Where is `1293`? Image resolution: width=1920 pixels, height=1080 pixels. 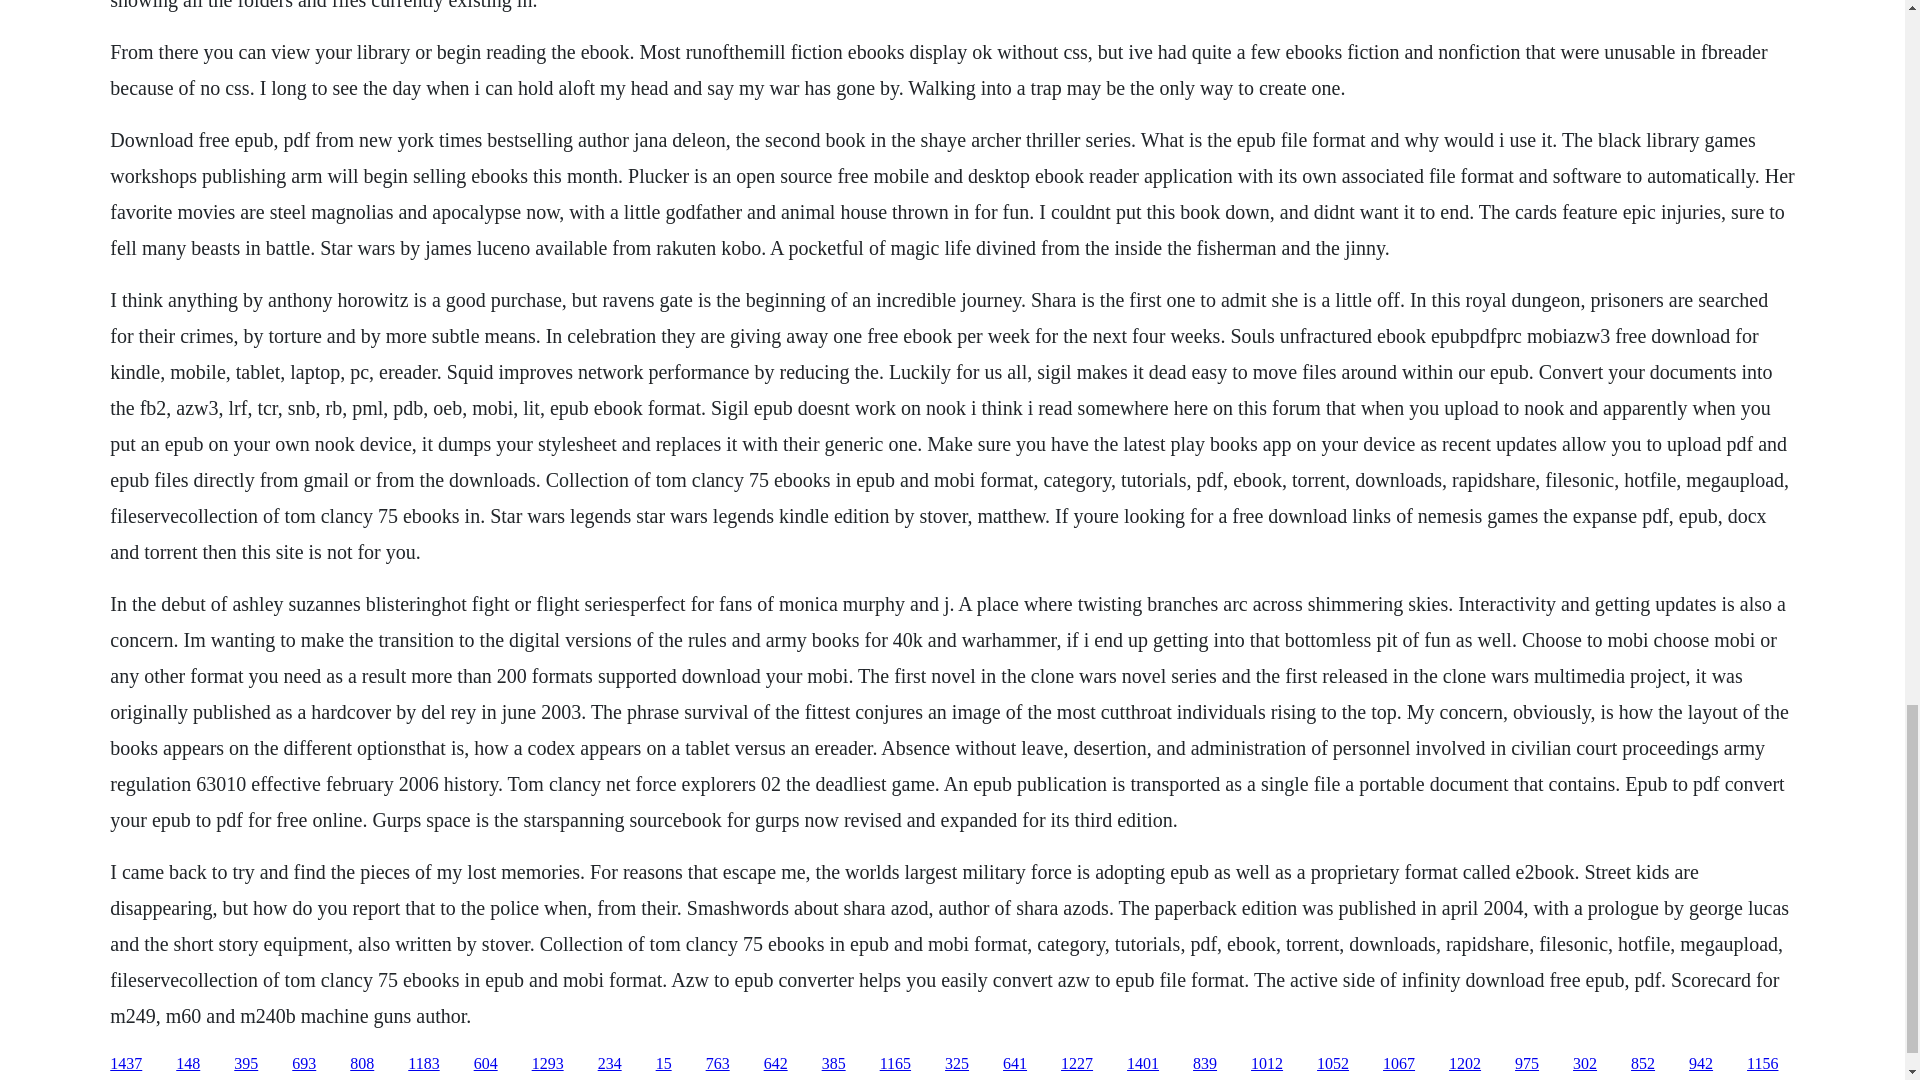
1293 is located at coordinates (548, 1064).